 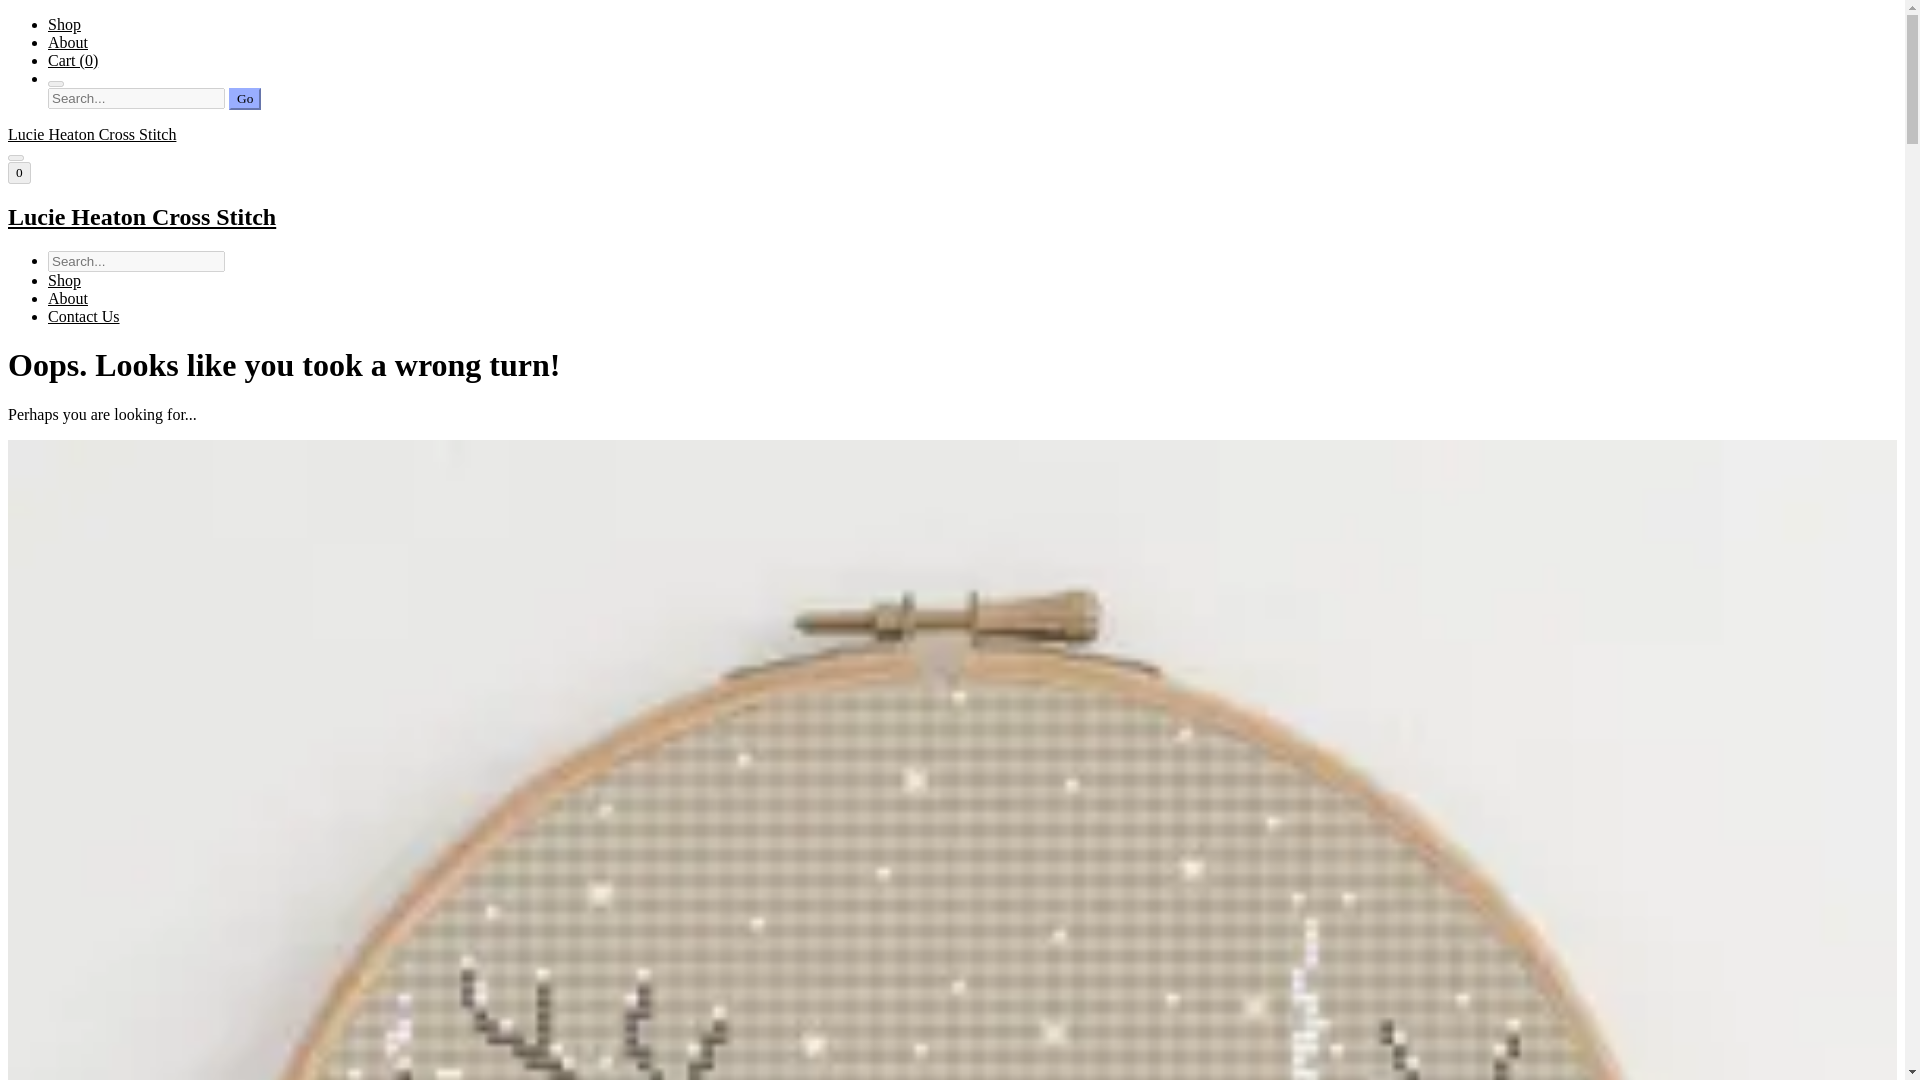 What do you see at coordinates (68, 298) in the screenshot?
I see `About` at bounding box center [68, 298].